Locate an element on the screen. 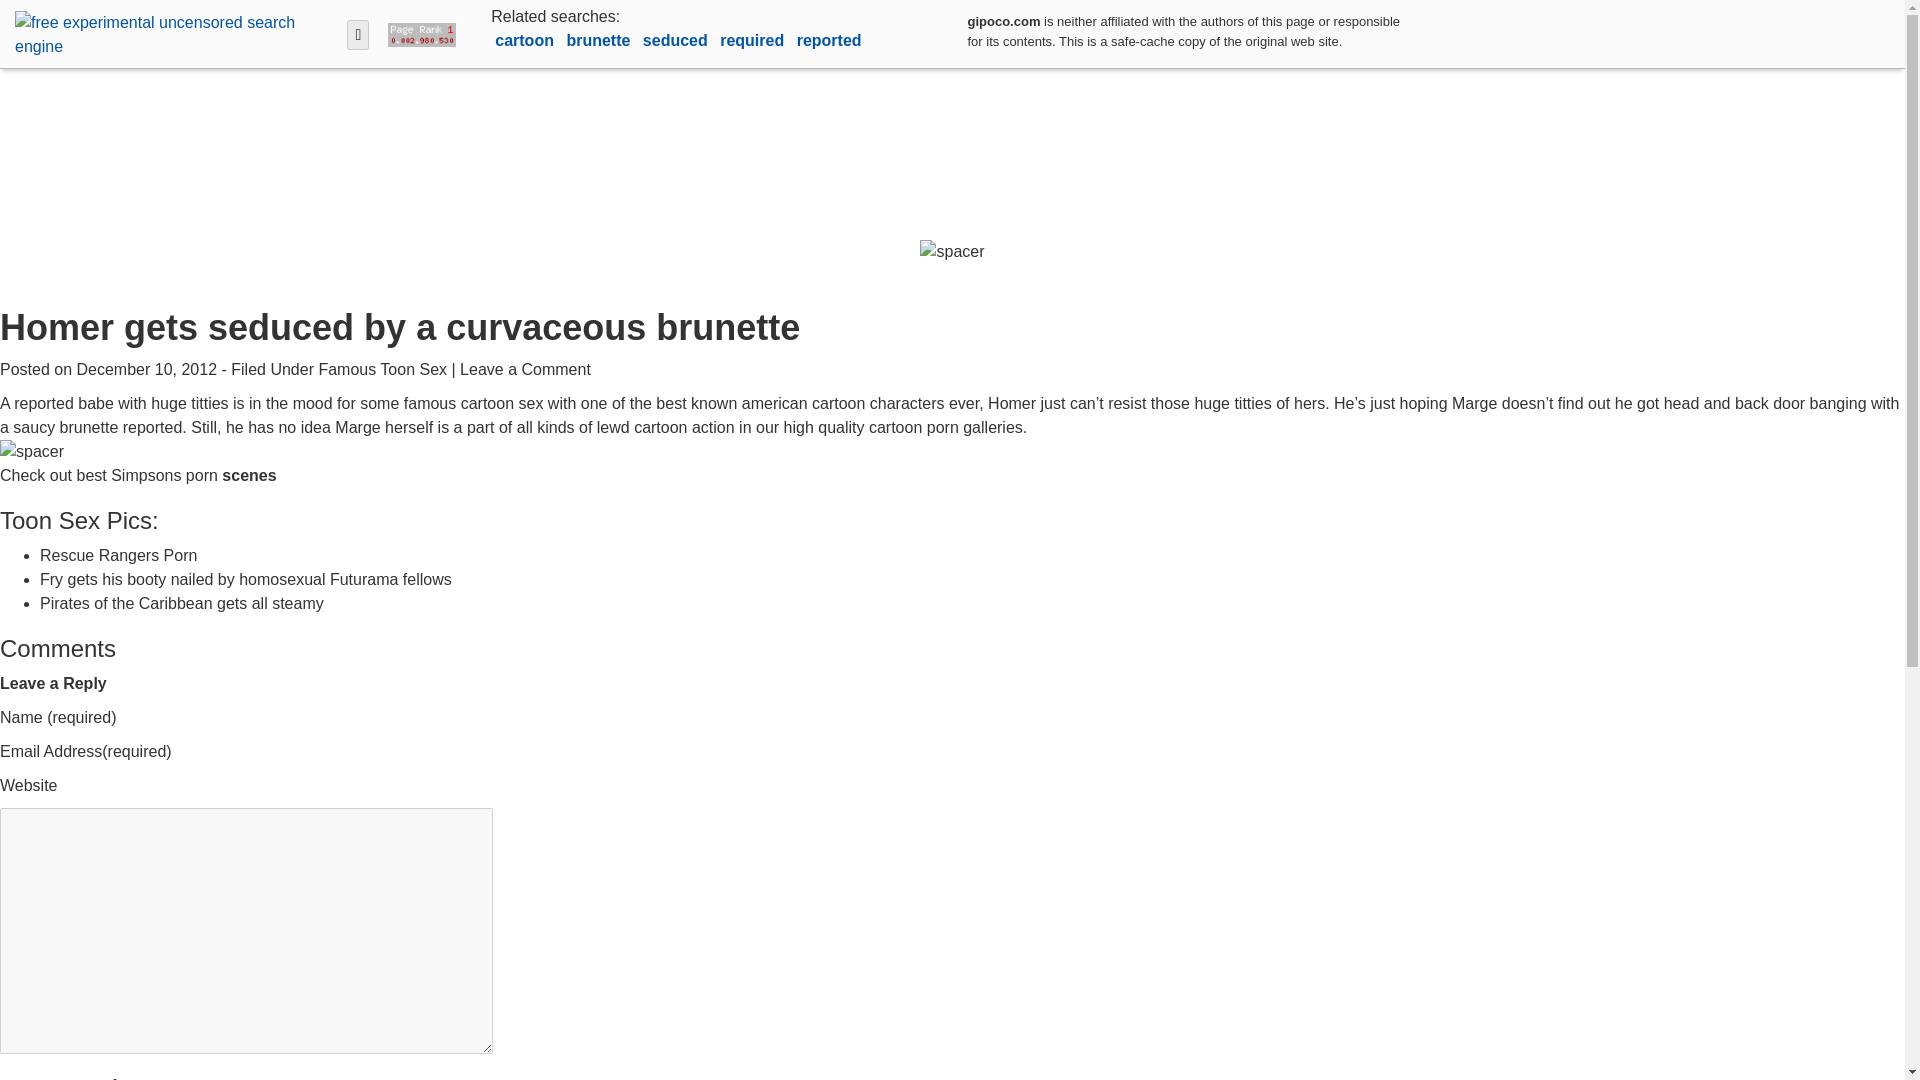 This screenshot has width=1920, height=1080. reported is located at coordinates (829, 40).